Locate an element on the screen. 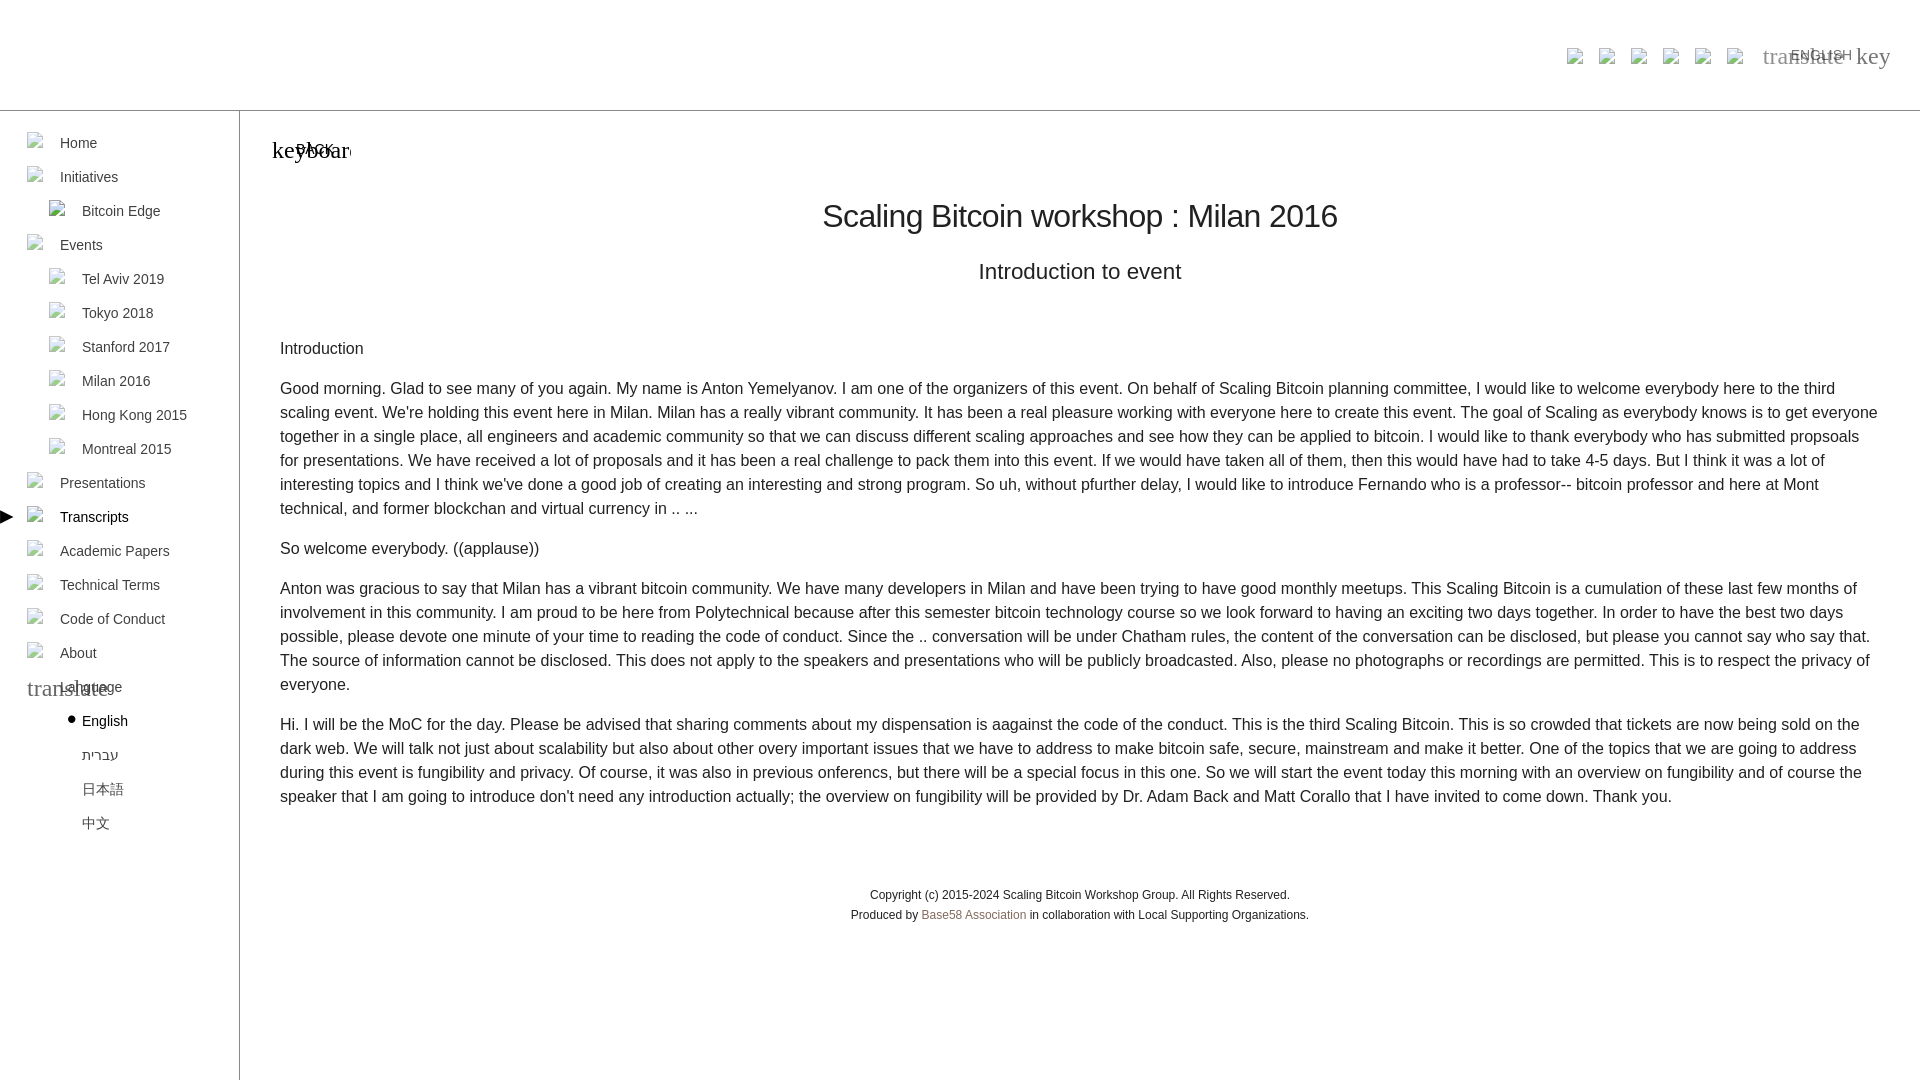  English is located at coordinates (130, 720).